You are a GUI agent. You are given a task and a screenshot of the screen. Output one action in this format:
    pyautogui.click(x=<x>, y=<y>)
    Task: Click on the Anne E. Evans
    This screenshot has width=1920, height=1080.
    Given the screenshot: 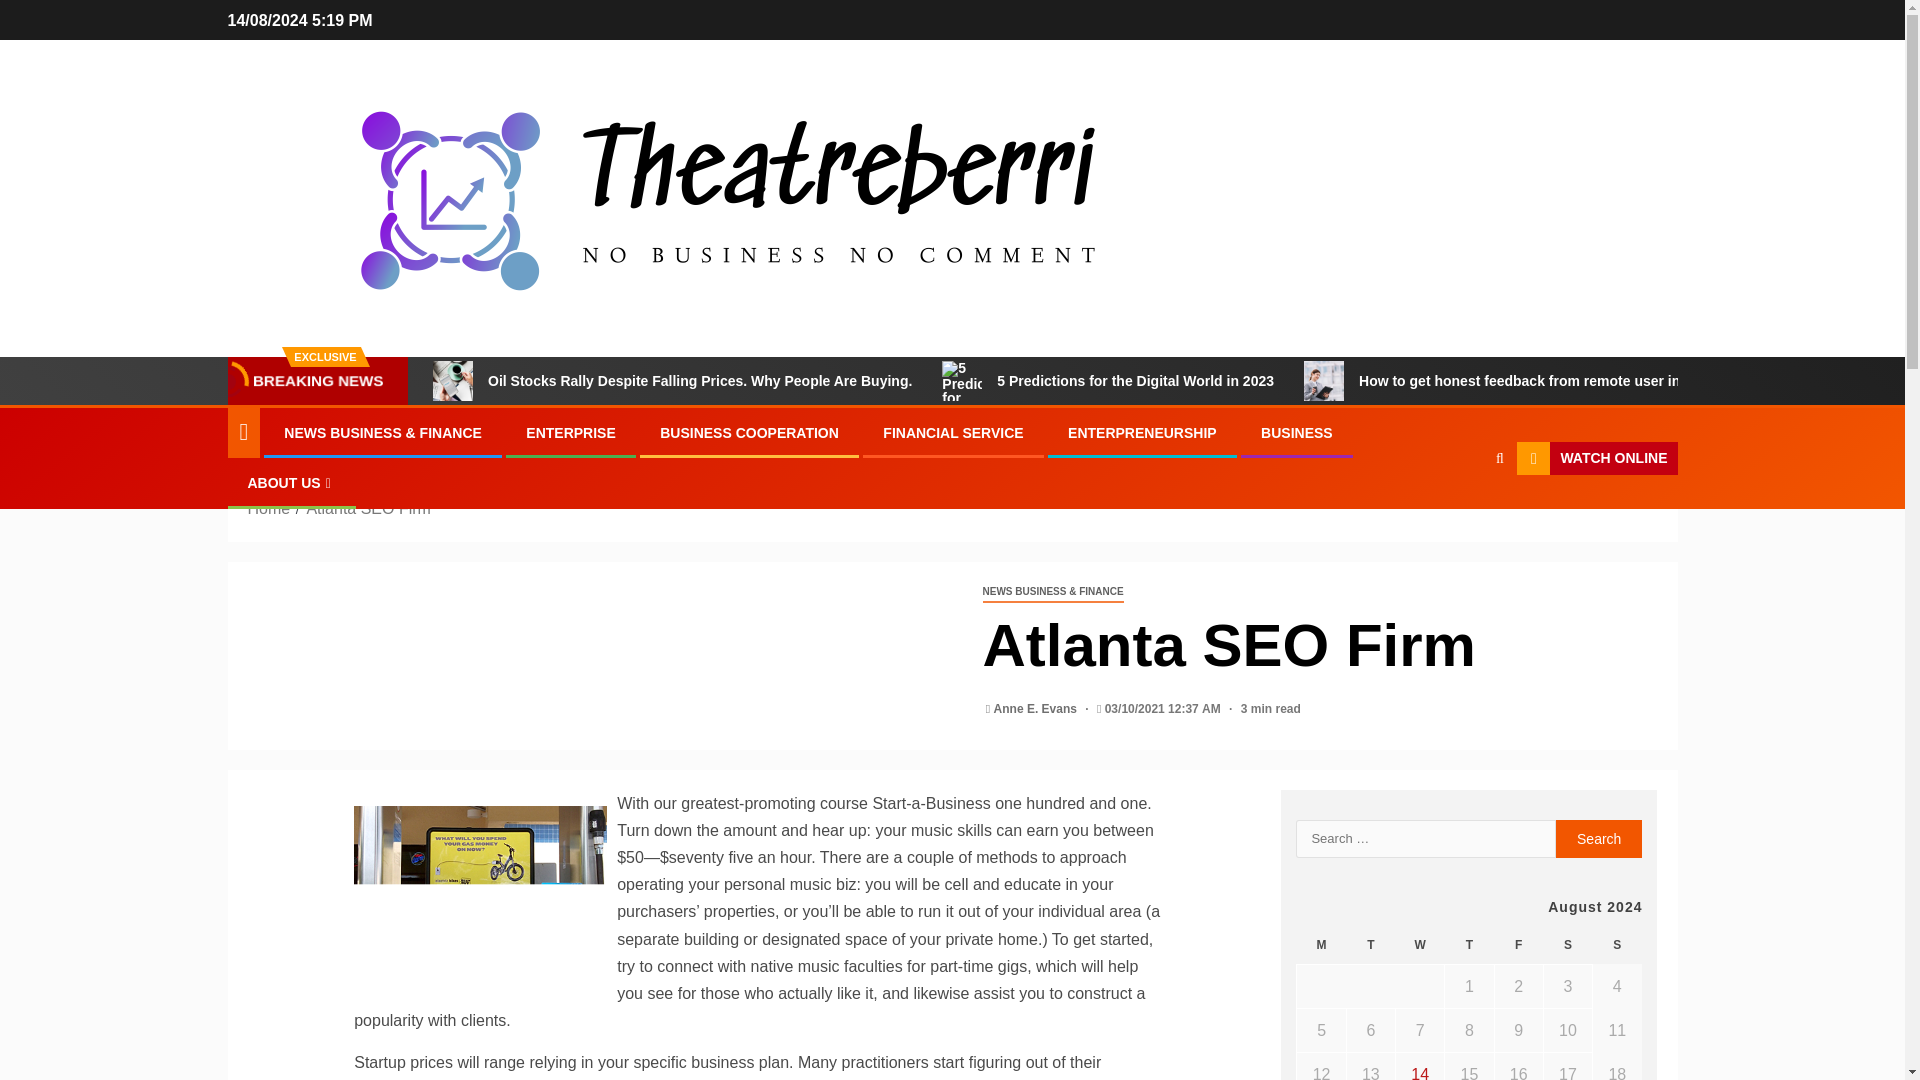 What is the action you would take?
    pyautogui.click(x=1037, y=709)
    